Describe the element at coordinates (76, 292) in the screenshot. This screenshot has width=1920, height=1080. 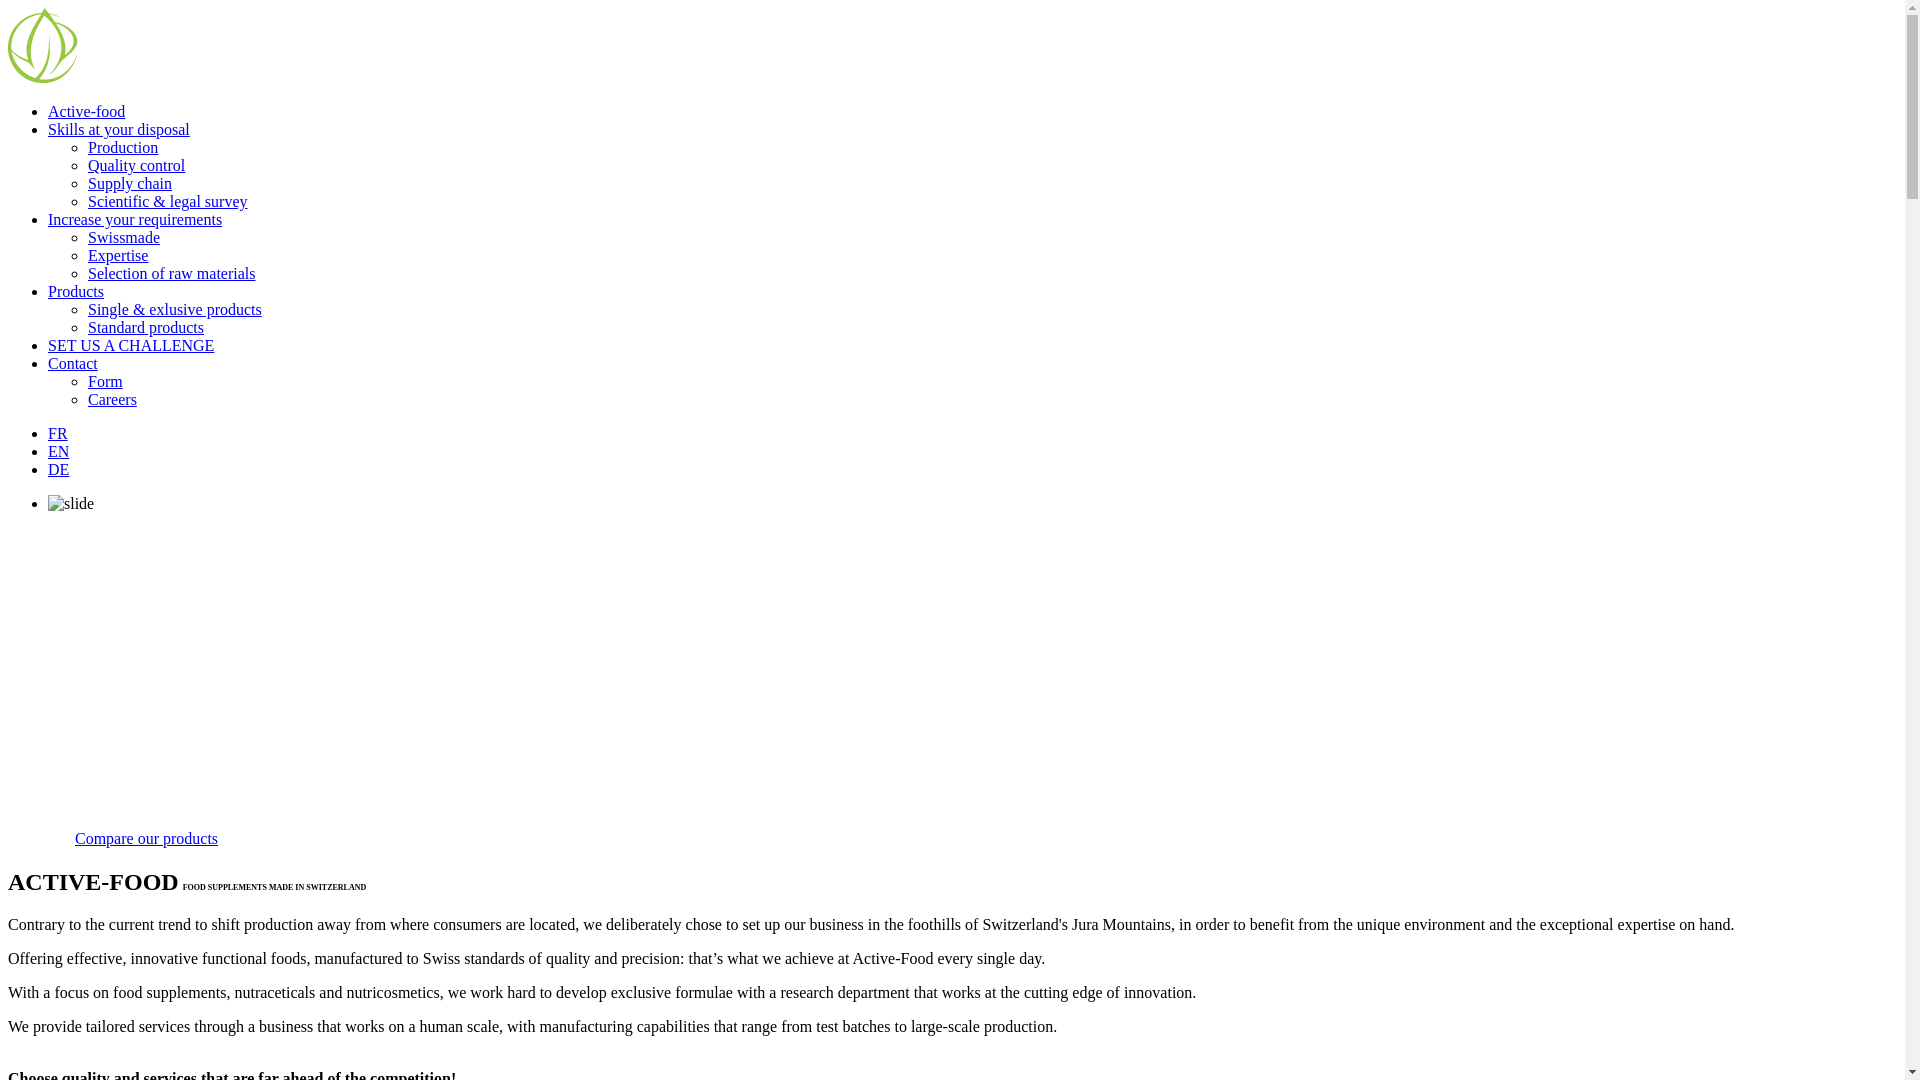
I see `Products` at that location.